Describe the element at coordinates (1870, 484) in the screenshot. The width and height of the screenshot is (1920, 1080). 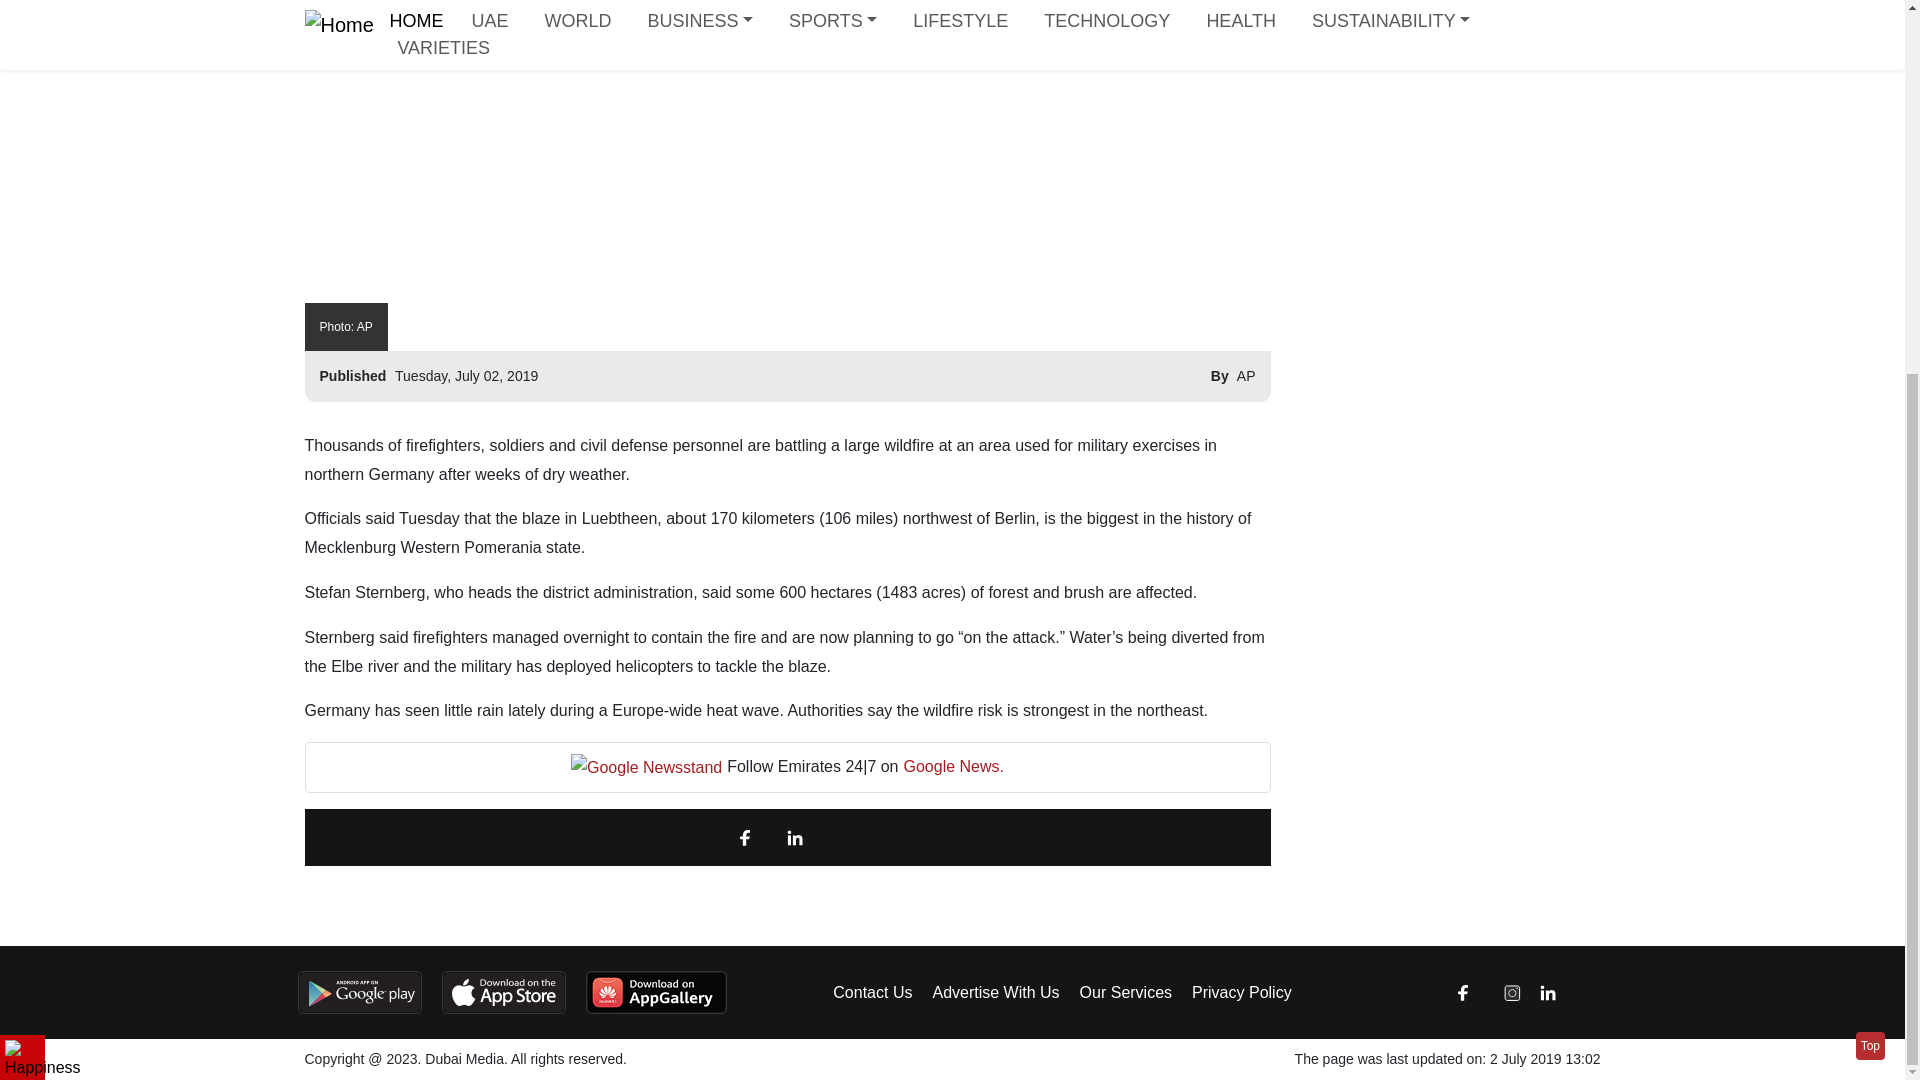
I see `Go to top` at that location.